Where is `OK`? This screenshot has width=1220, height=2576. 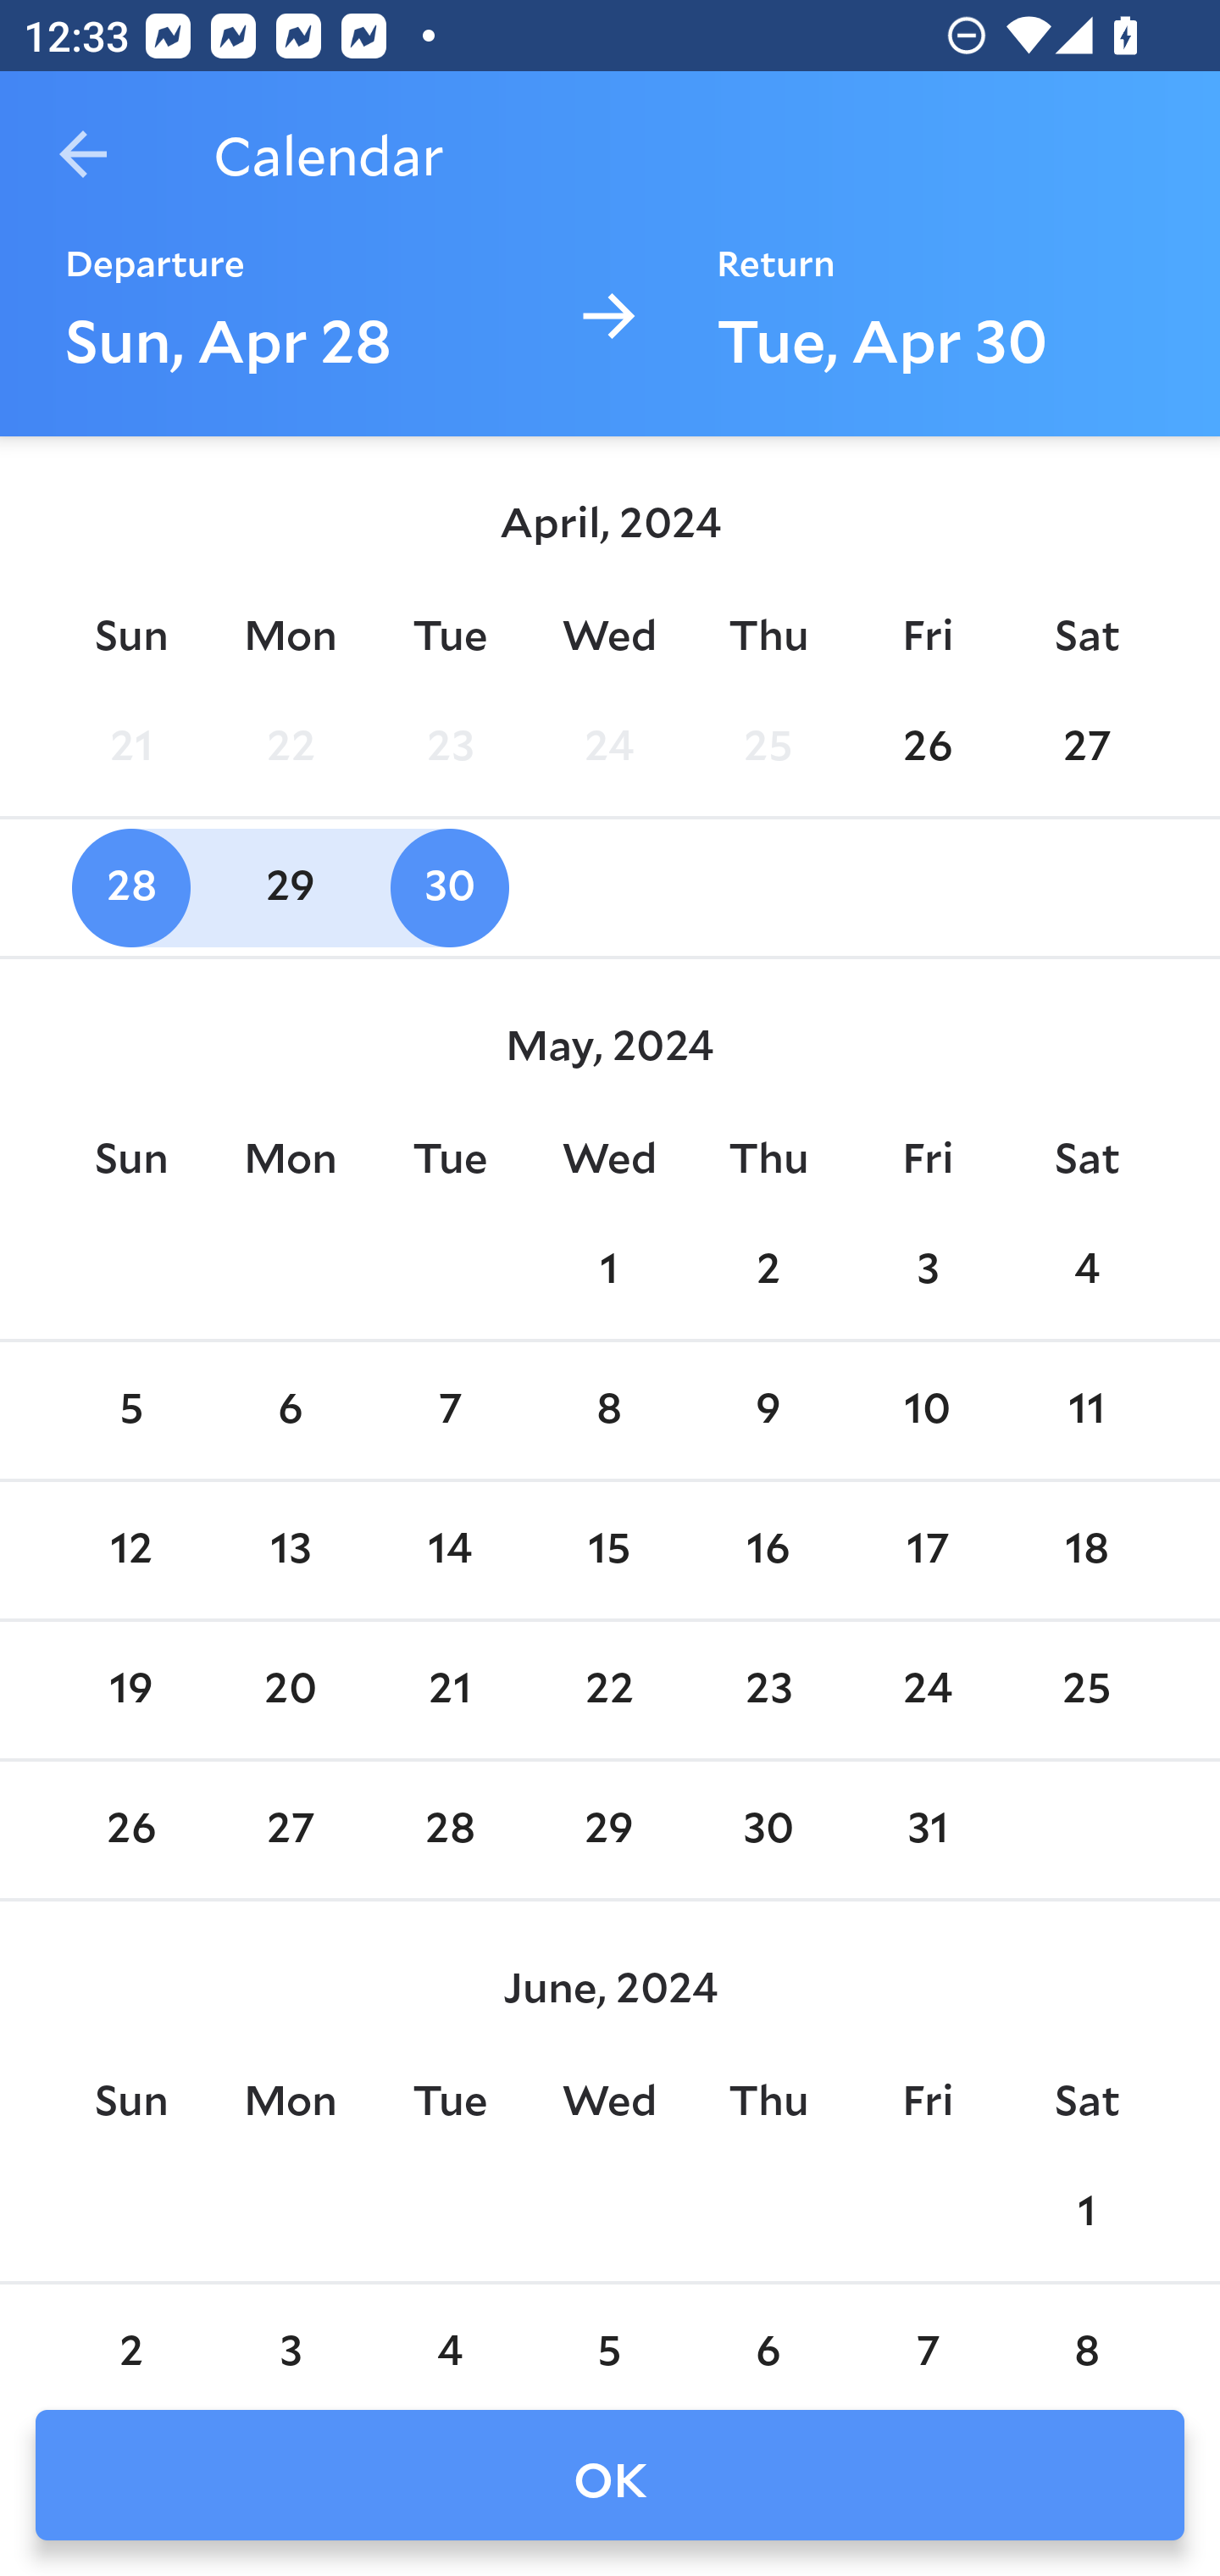 OK is located at coordinates (610, 2475).